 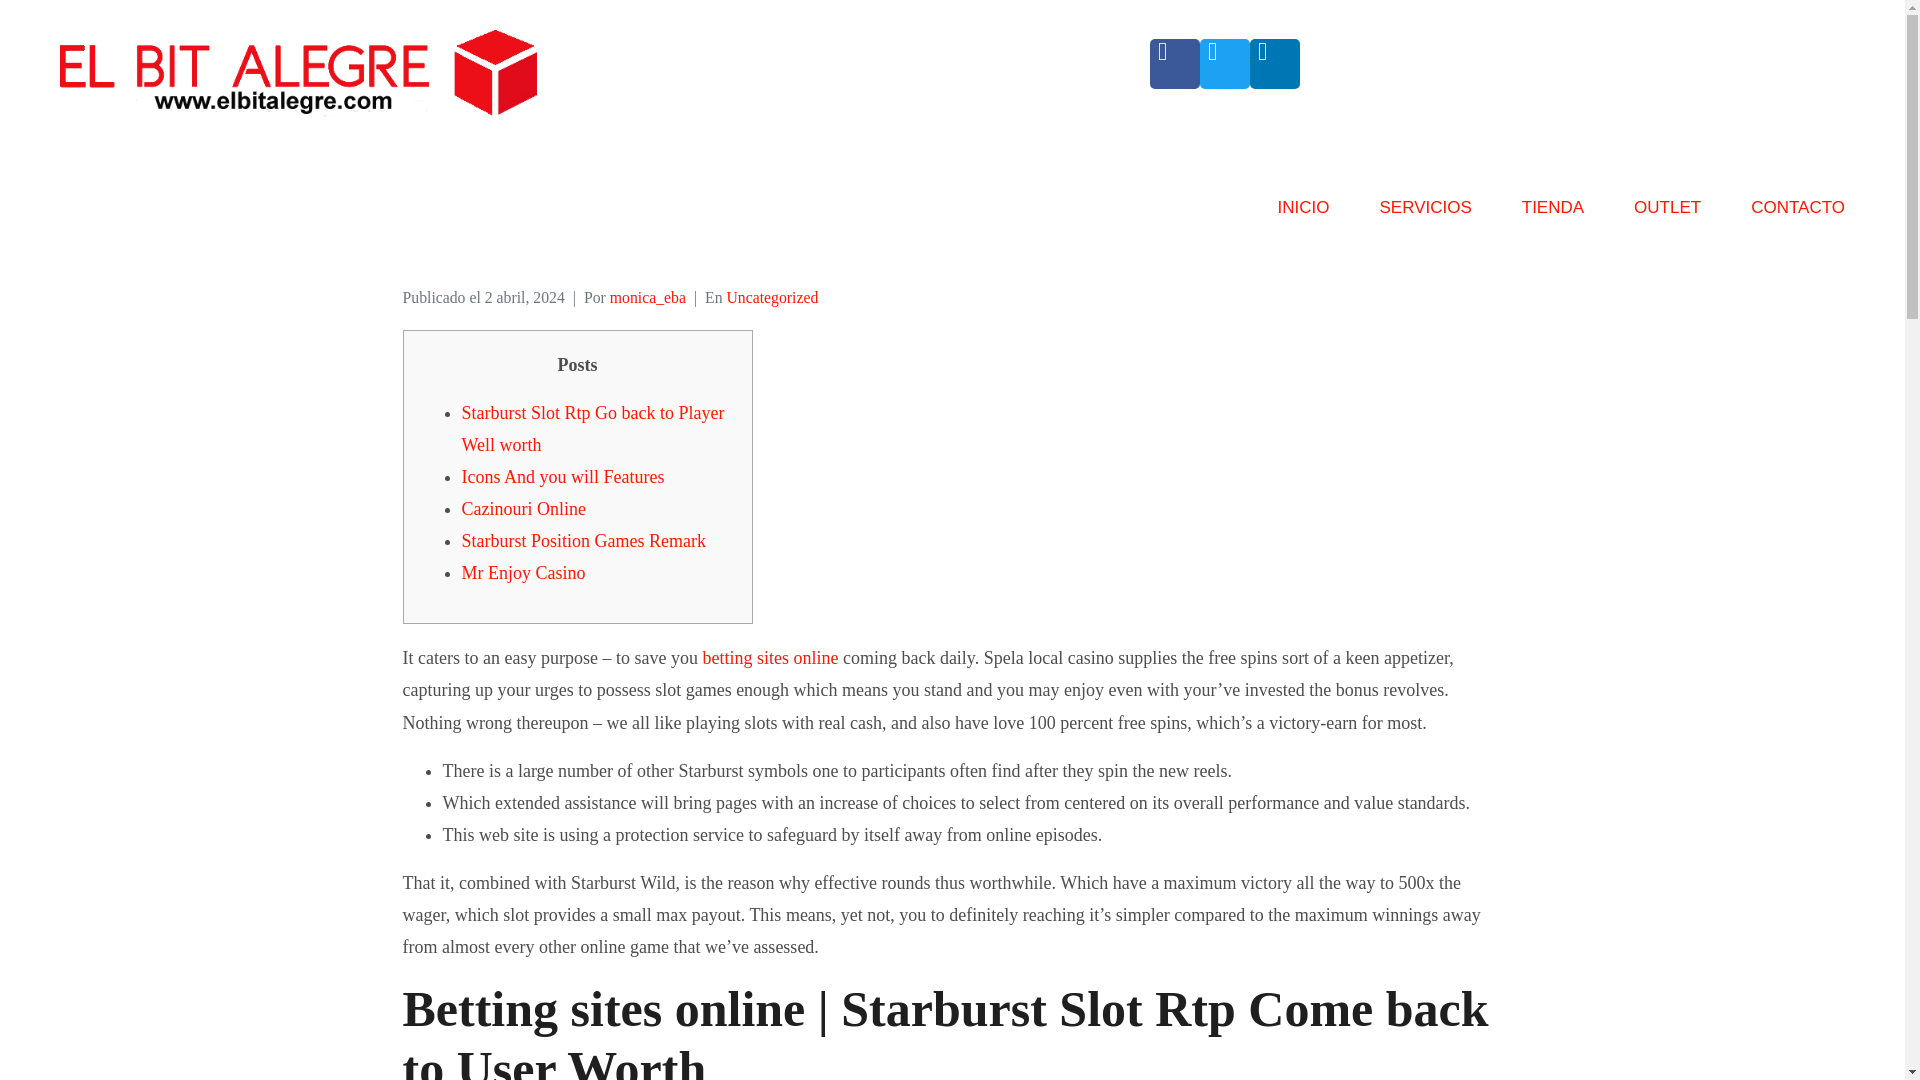 What do you see at coordinates (1553, 216) in the screenshot?
I see `TIENDA` at bounding box center [1553, 216].